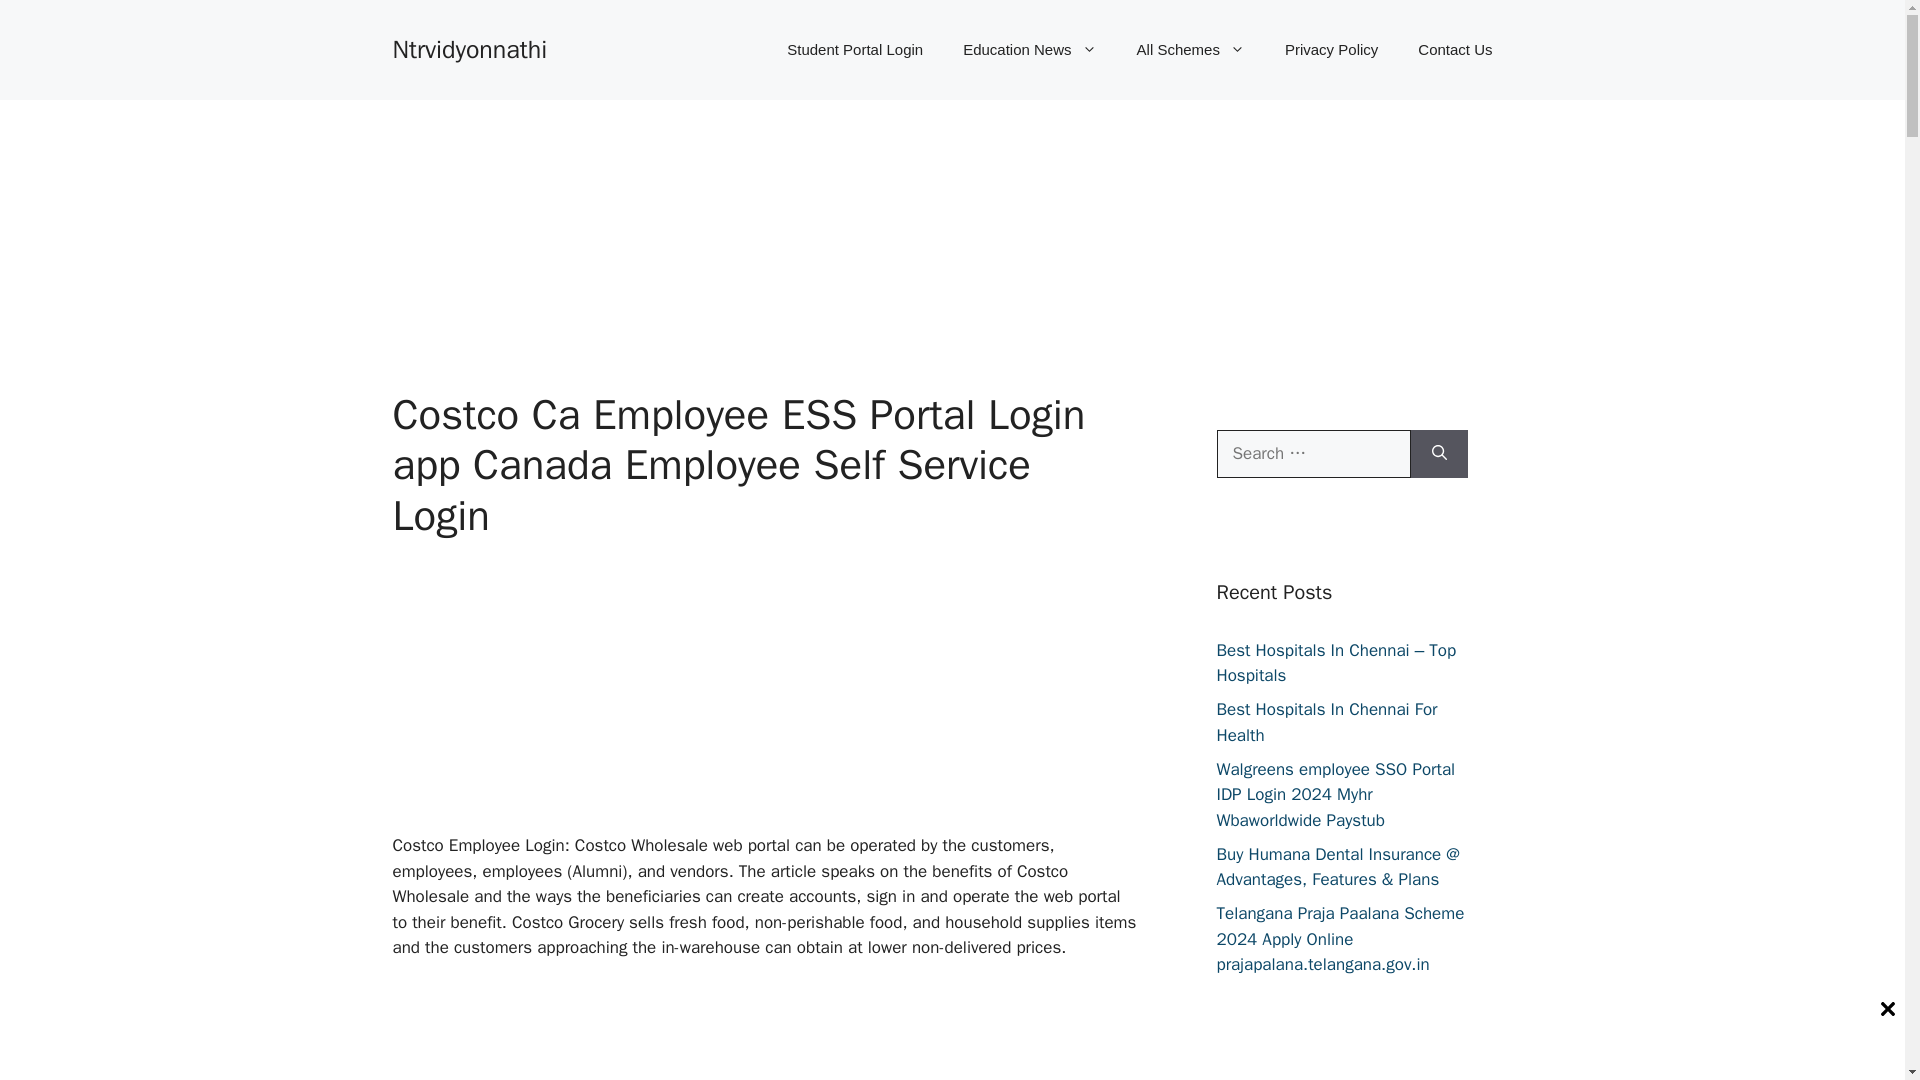 The image size is (1920, 1080). I want to click on Ntrvidyonnathi, so click(469, 48).